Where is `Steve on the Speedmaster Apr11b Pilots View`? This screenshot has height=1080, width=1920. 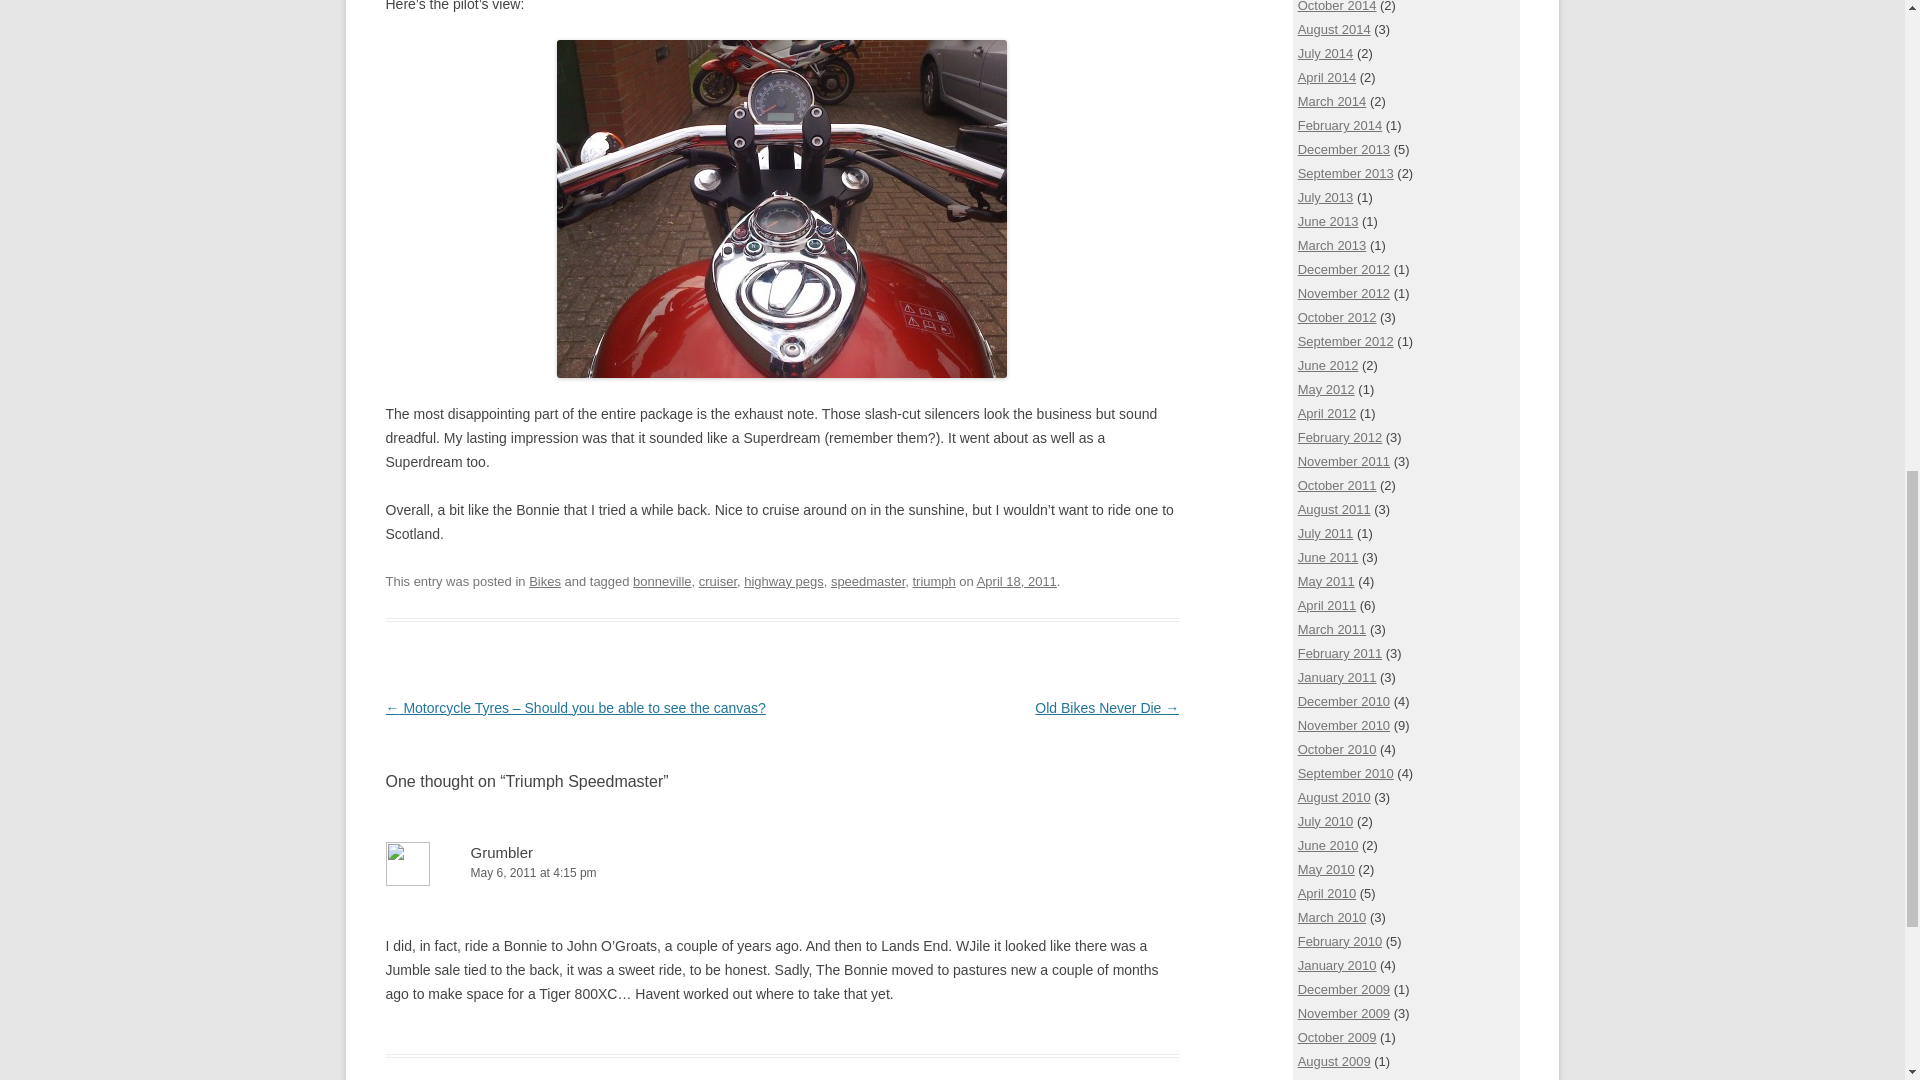
Steve on the Speedmaster Apr11b Pilots View is located at coordinates (781, 208).